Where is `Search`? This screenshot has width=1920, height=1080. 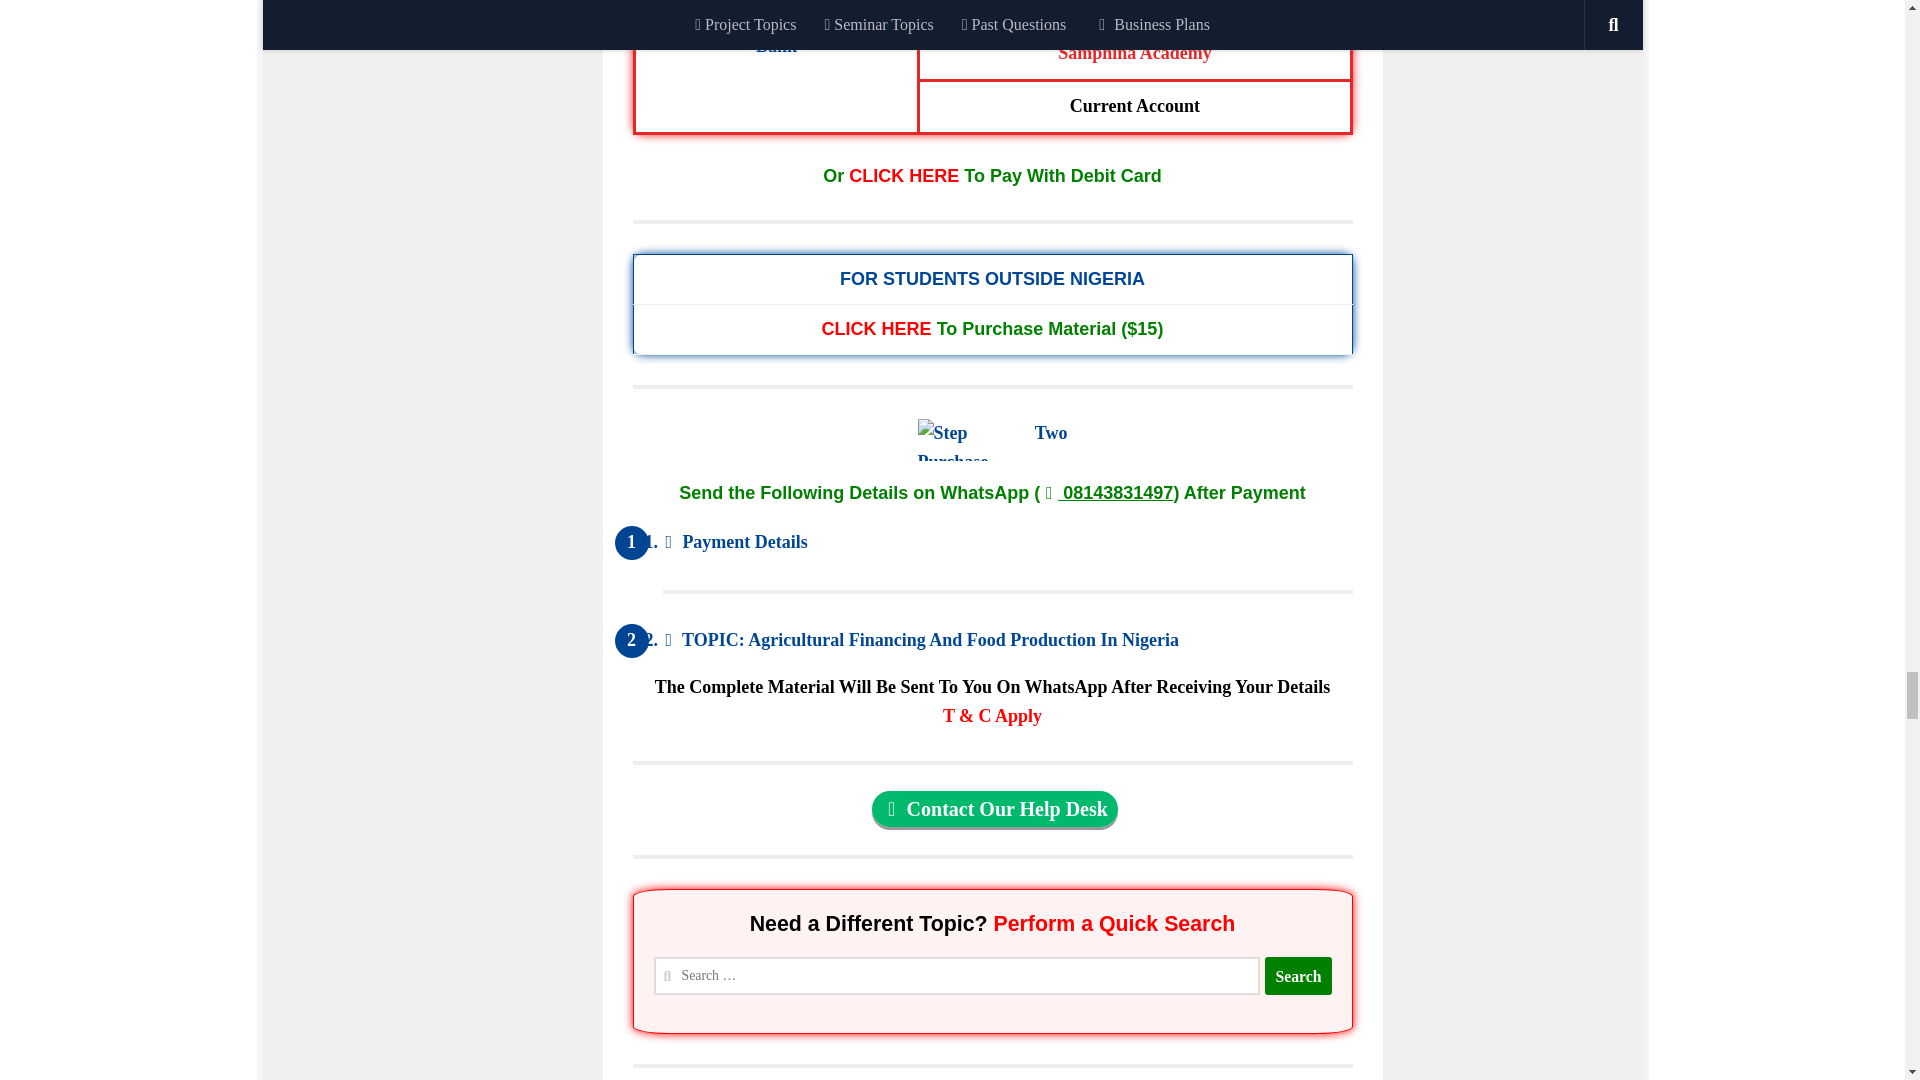 Search is located at coordinates (1298, 972).